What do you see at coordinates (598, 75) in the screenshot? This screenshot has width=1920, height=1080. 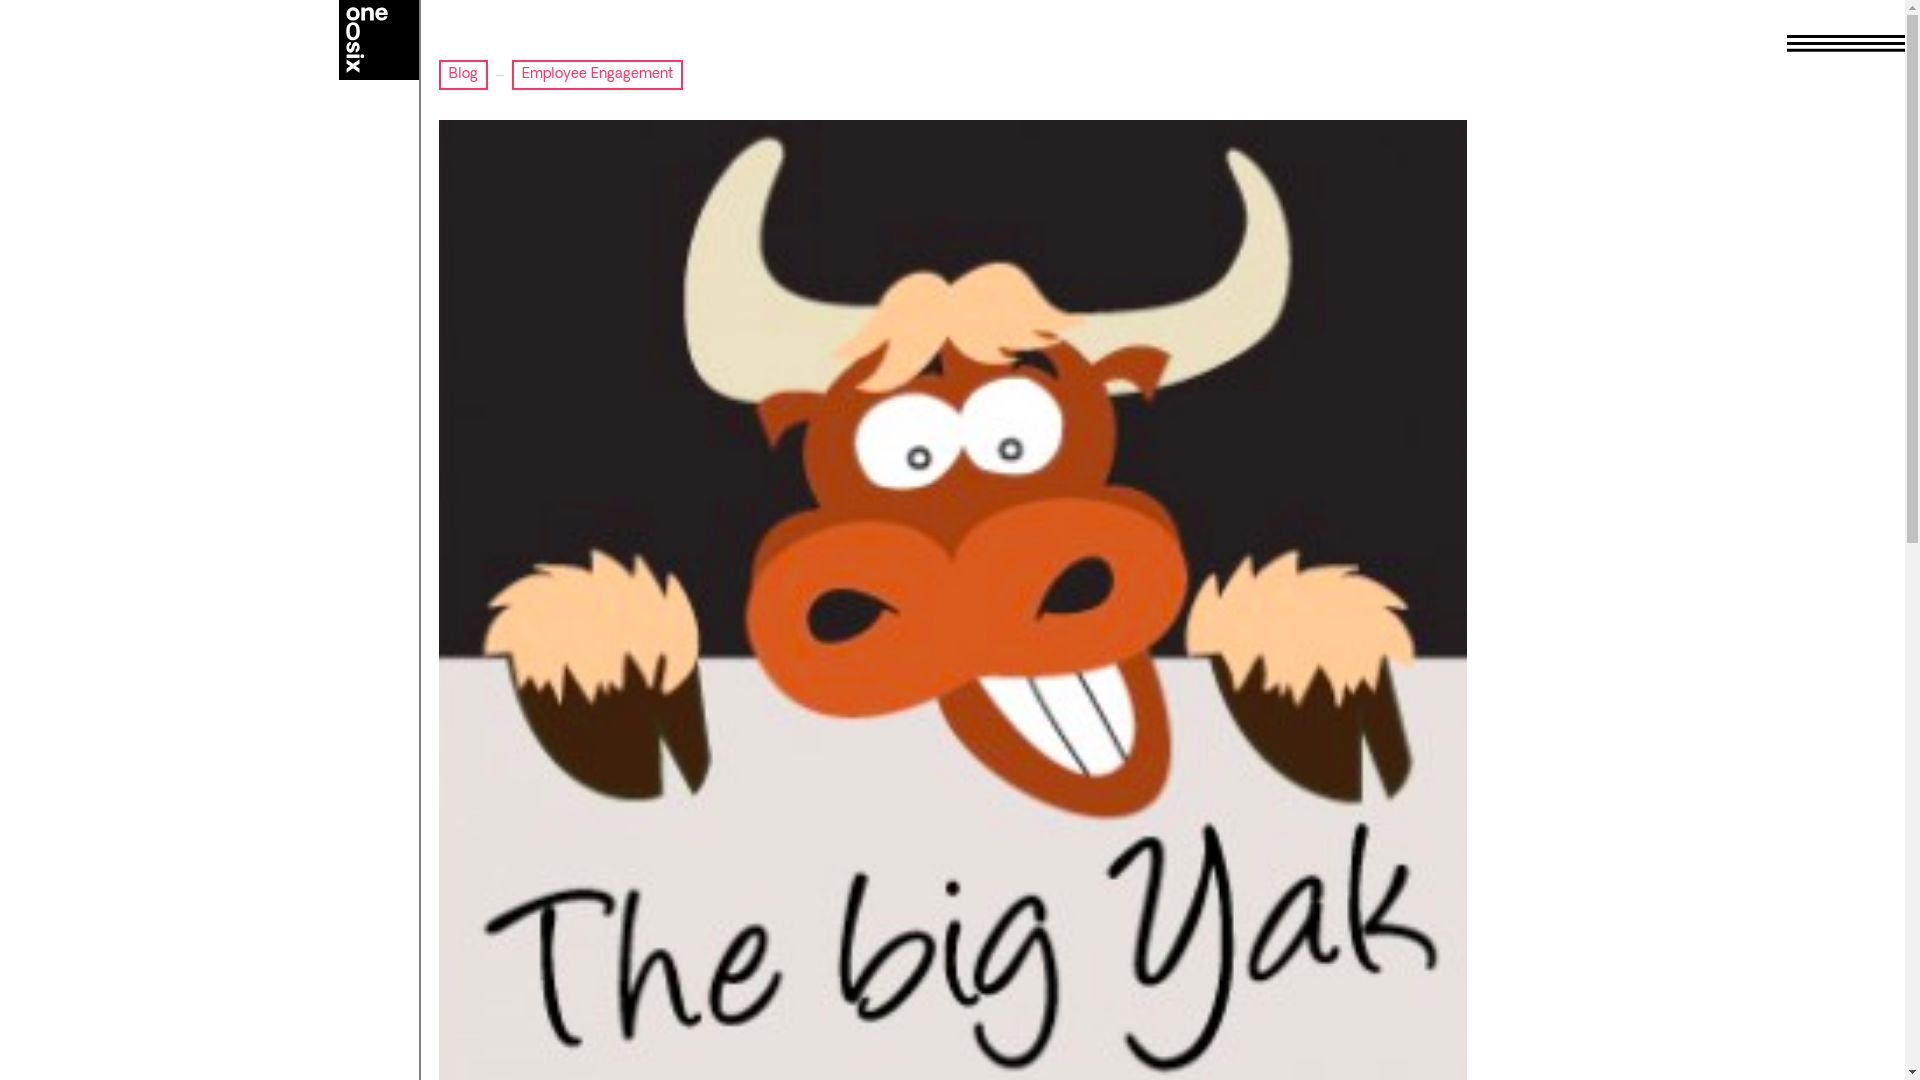 I see `Employee Engagement` at bounding box center [598, 75].